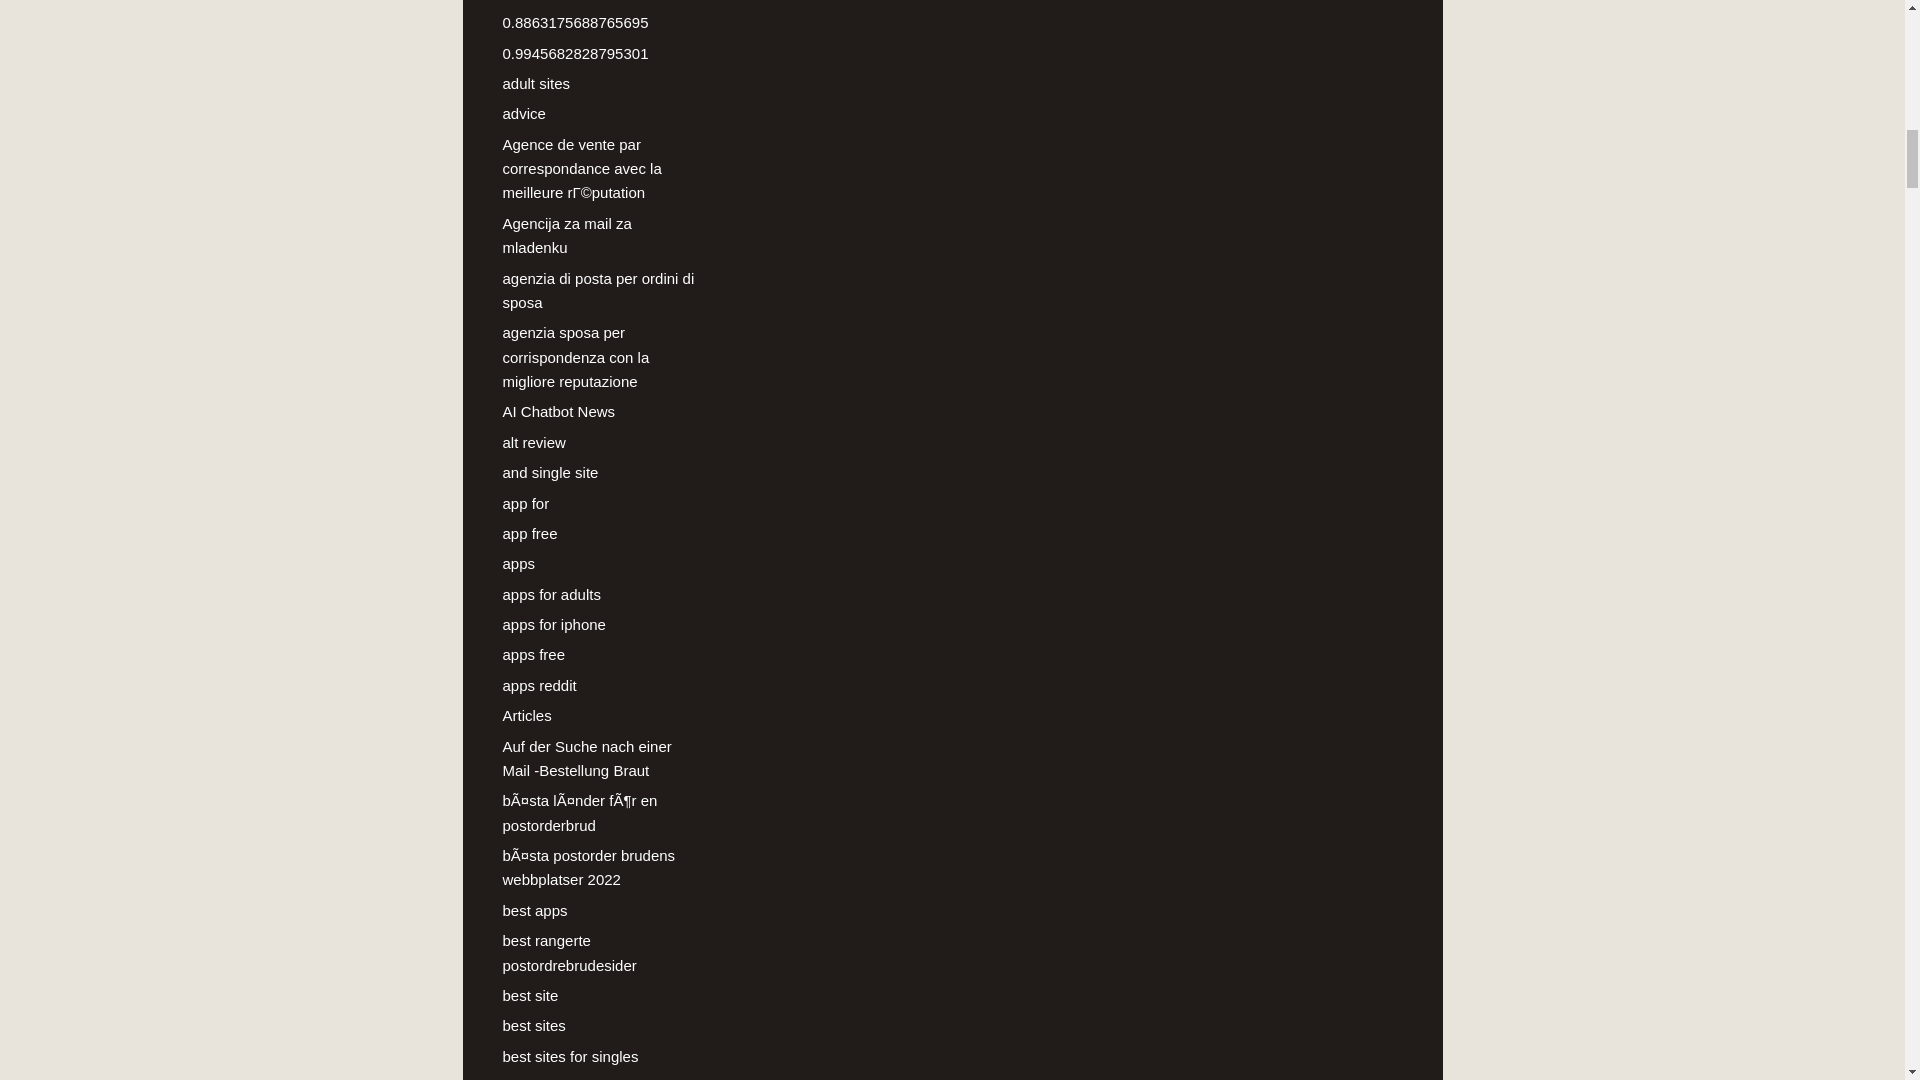  I want to click on Agencija za mail za mladenku, so click(566, 234).